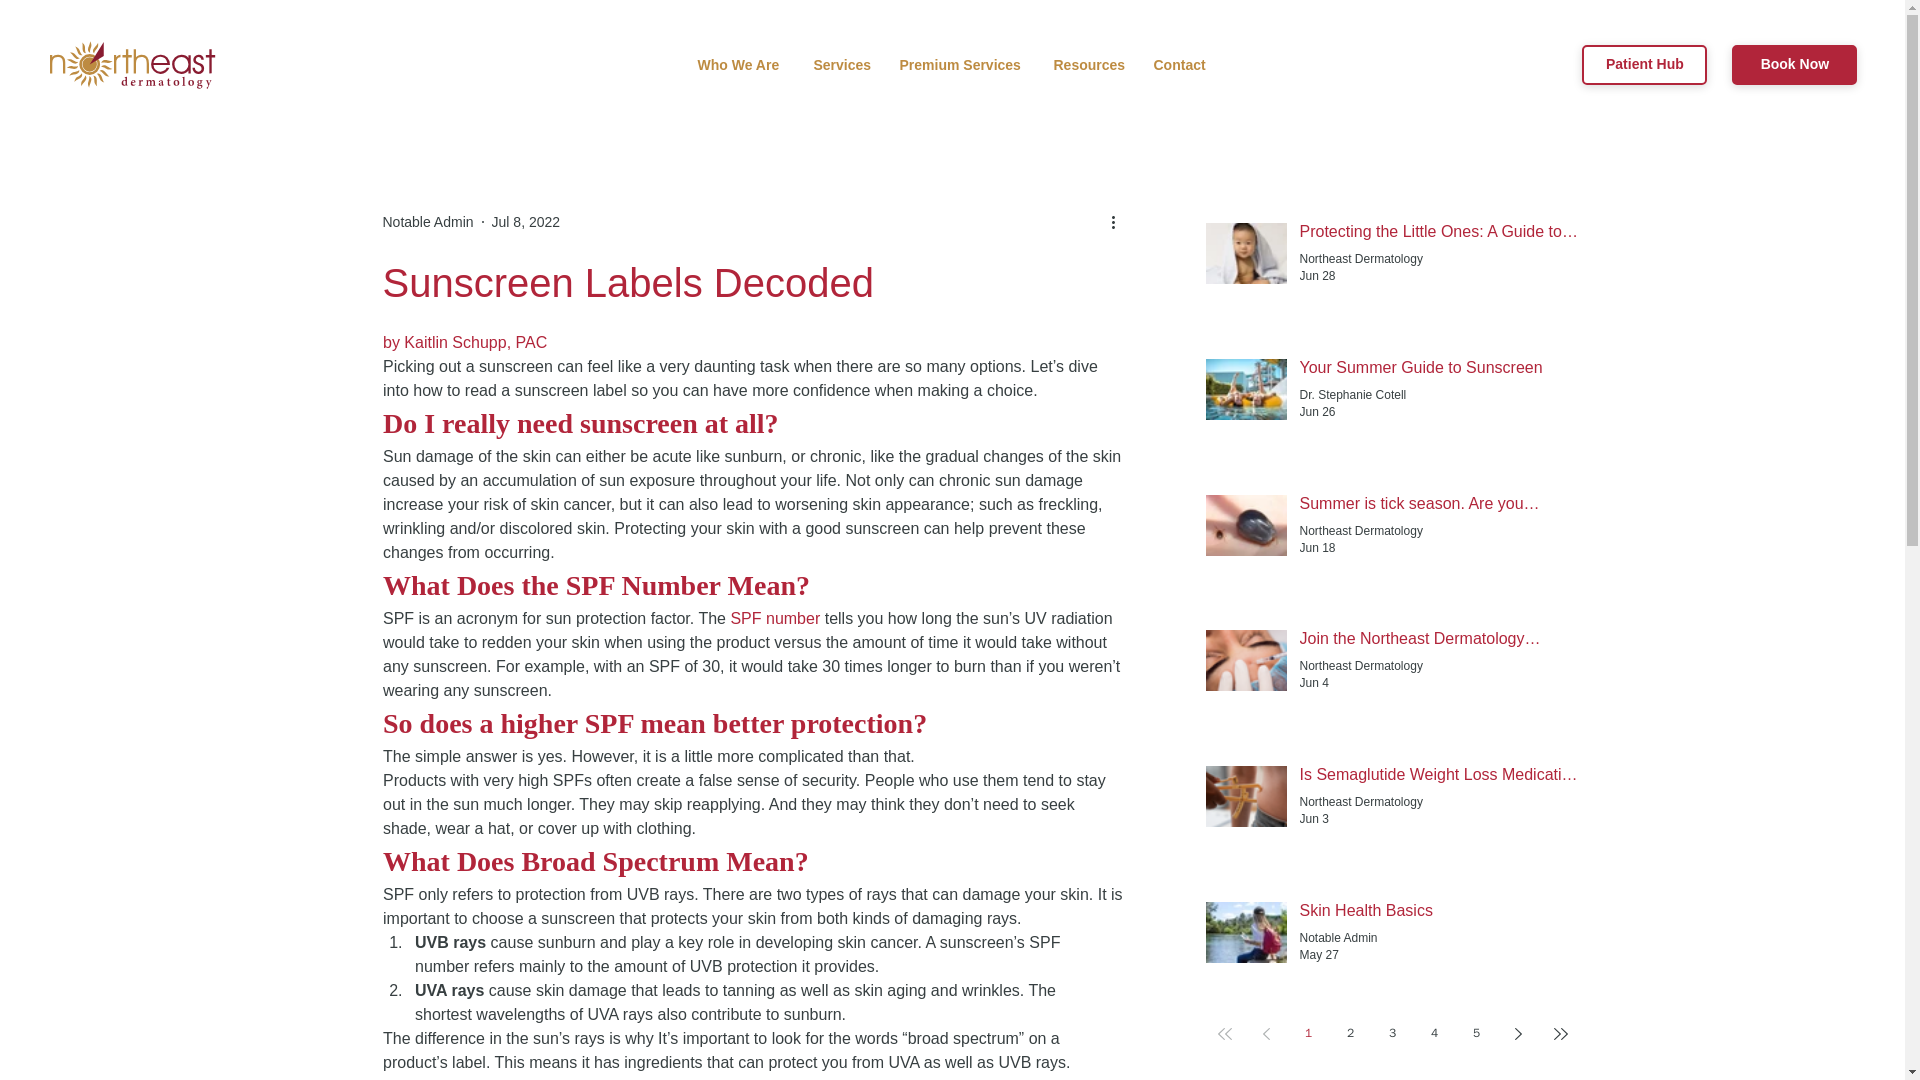  Describe the element at coordinates (1314, 819) in the screenshot. I see `Jun 3` at that location.